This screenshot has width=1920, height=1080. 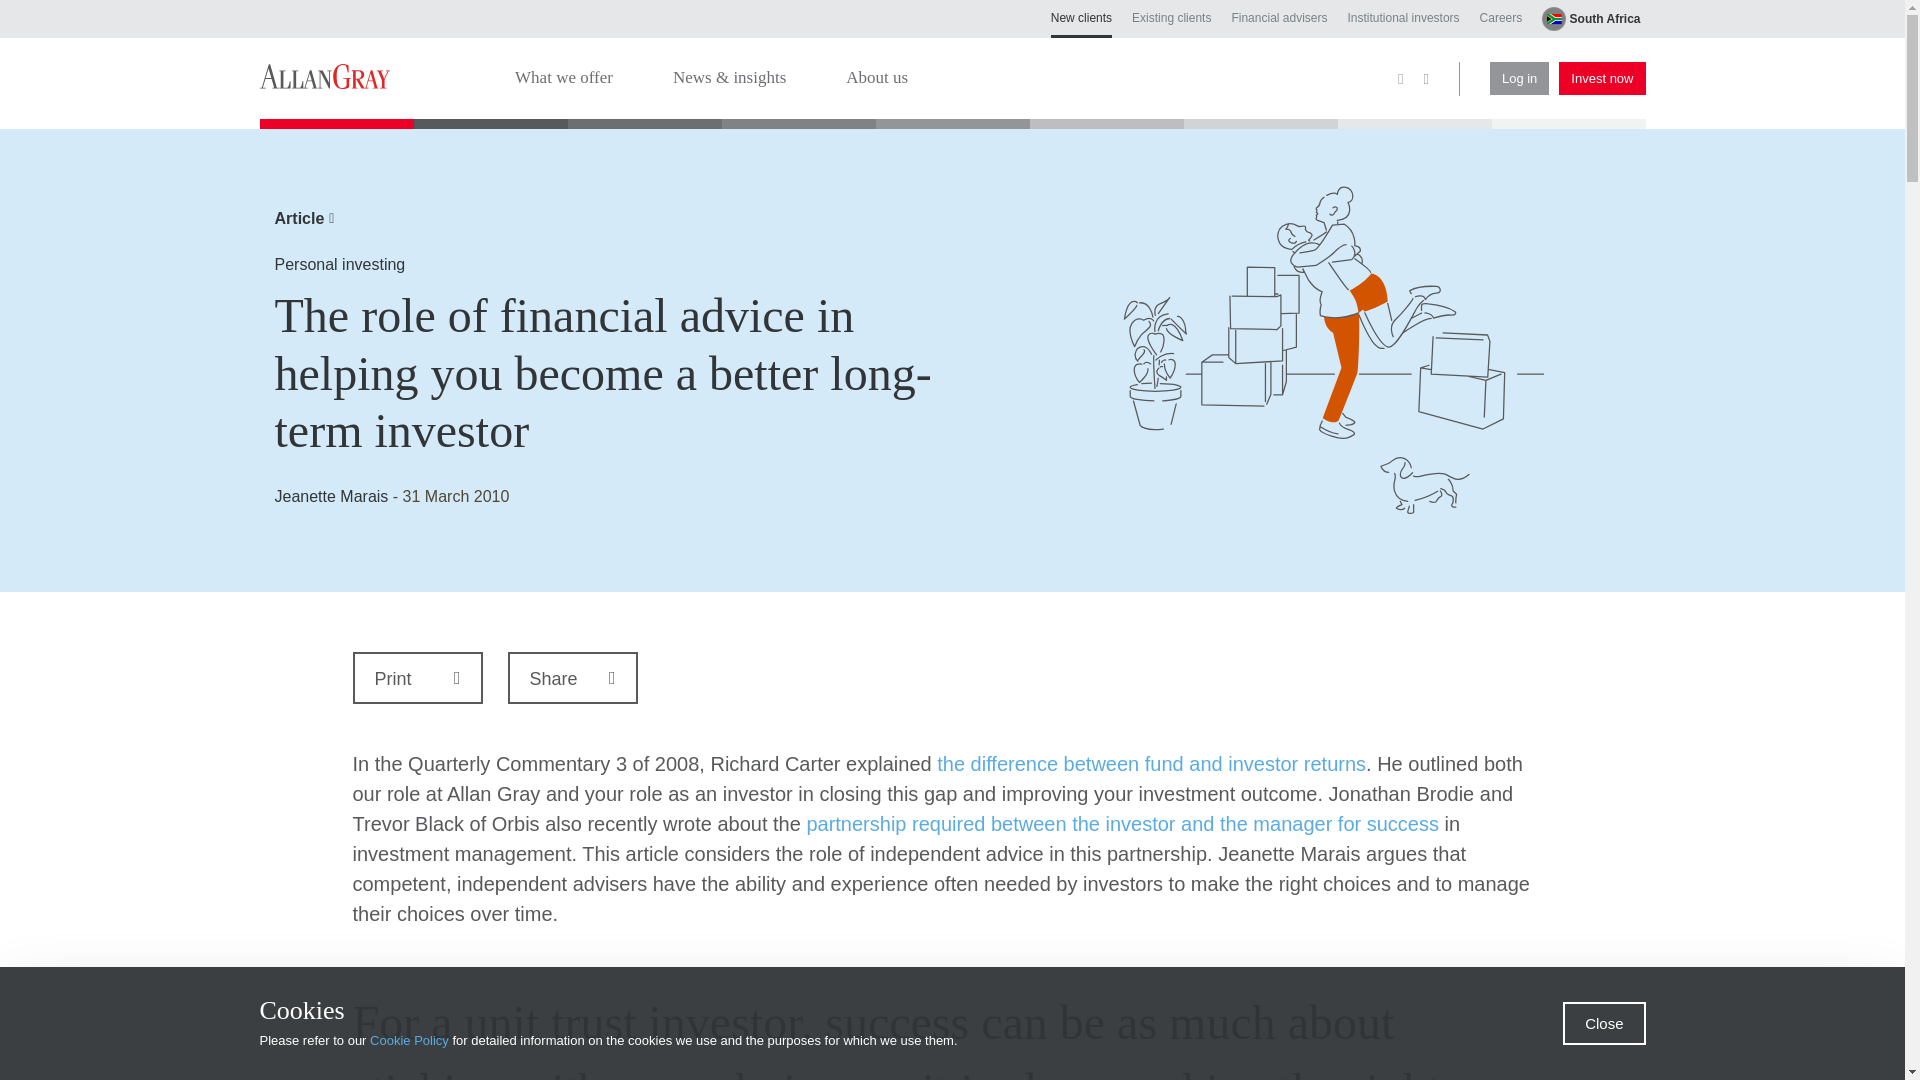 I want to click on Careers, so click(x=1501, y=17).